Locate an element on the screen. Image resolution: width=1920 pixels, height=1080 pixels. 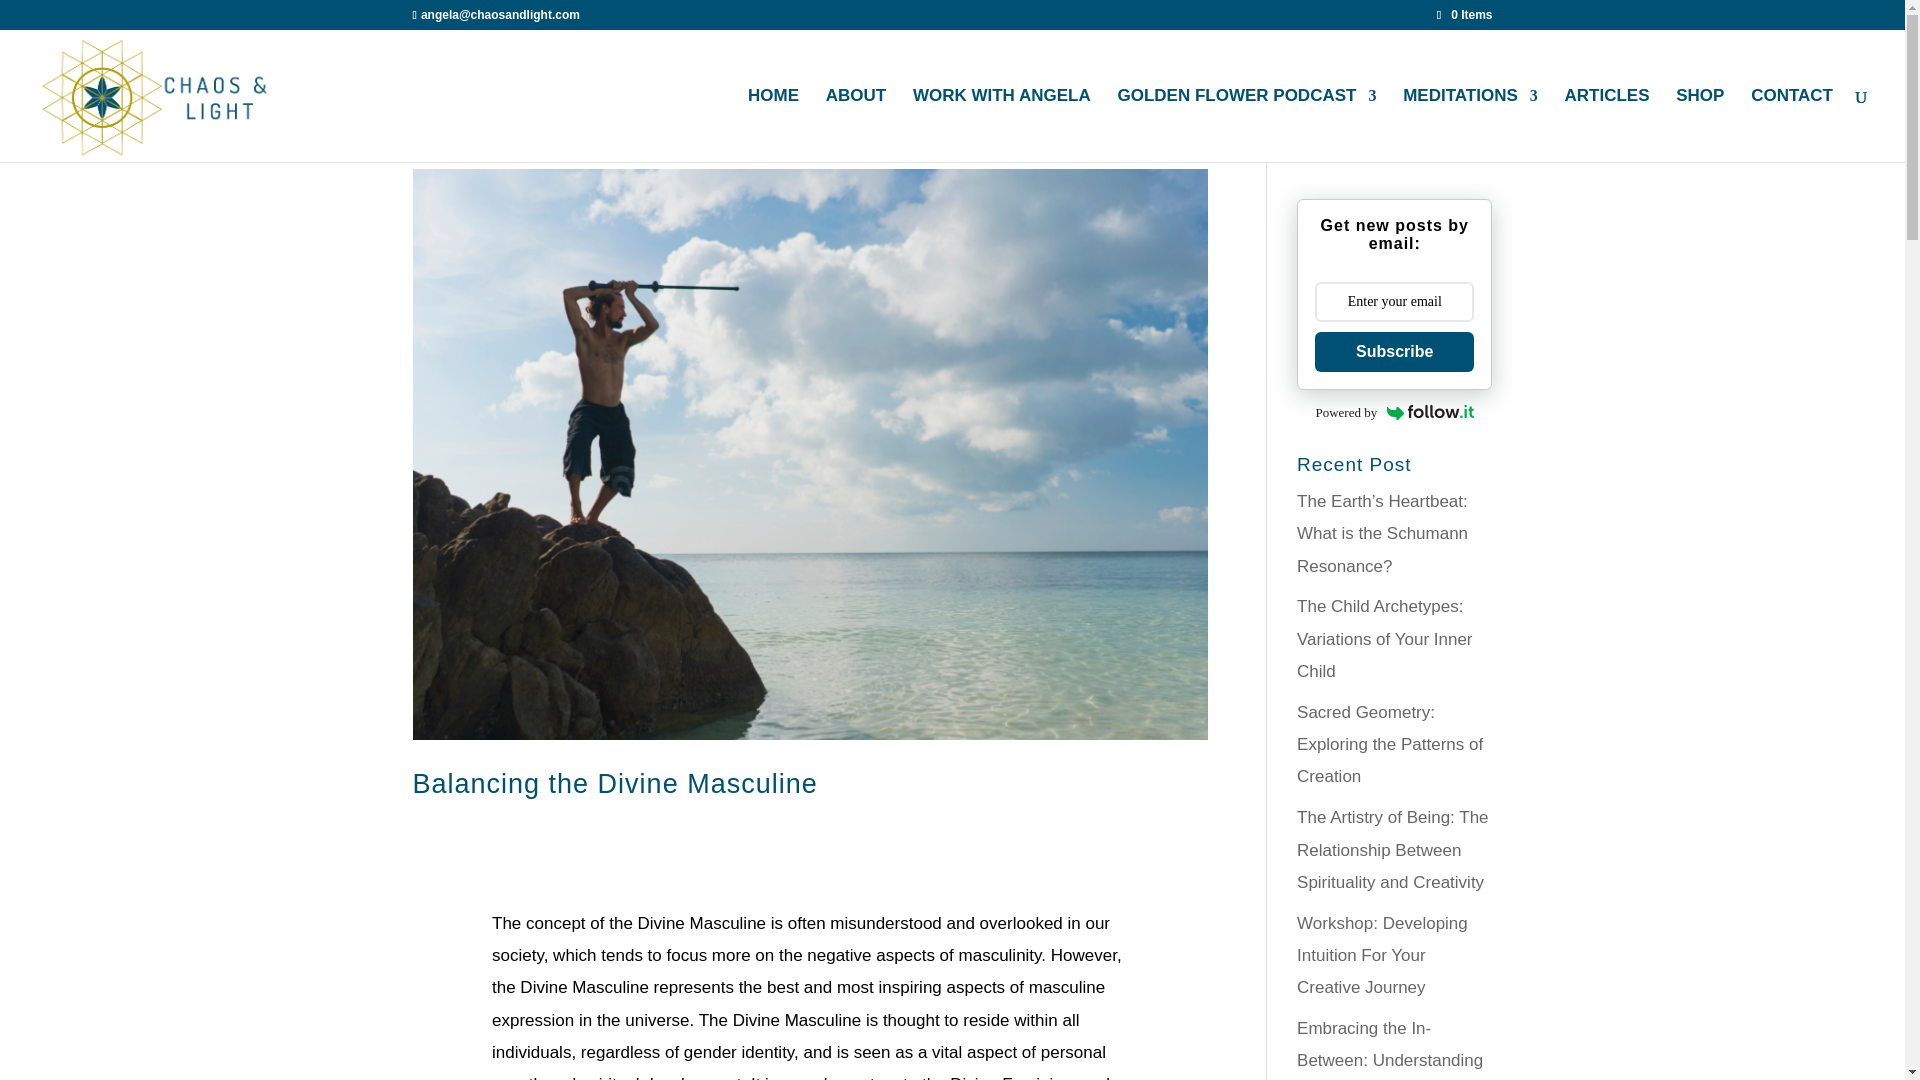
CONTACT is located at coordinates (1792, 125).